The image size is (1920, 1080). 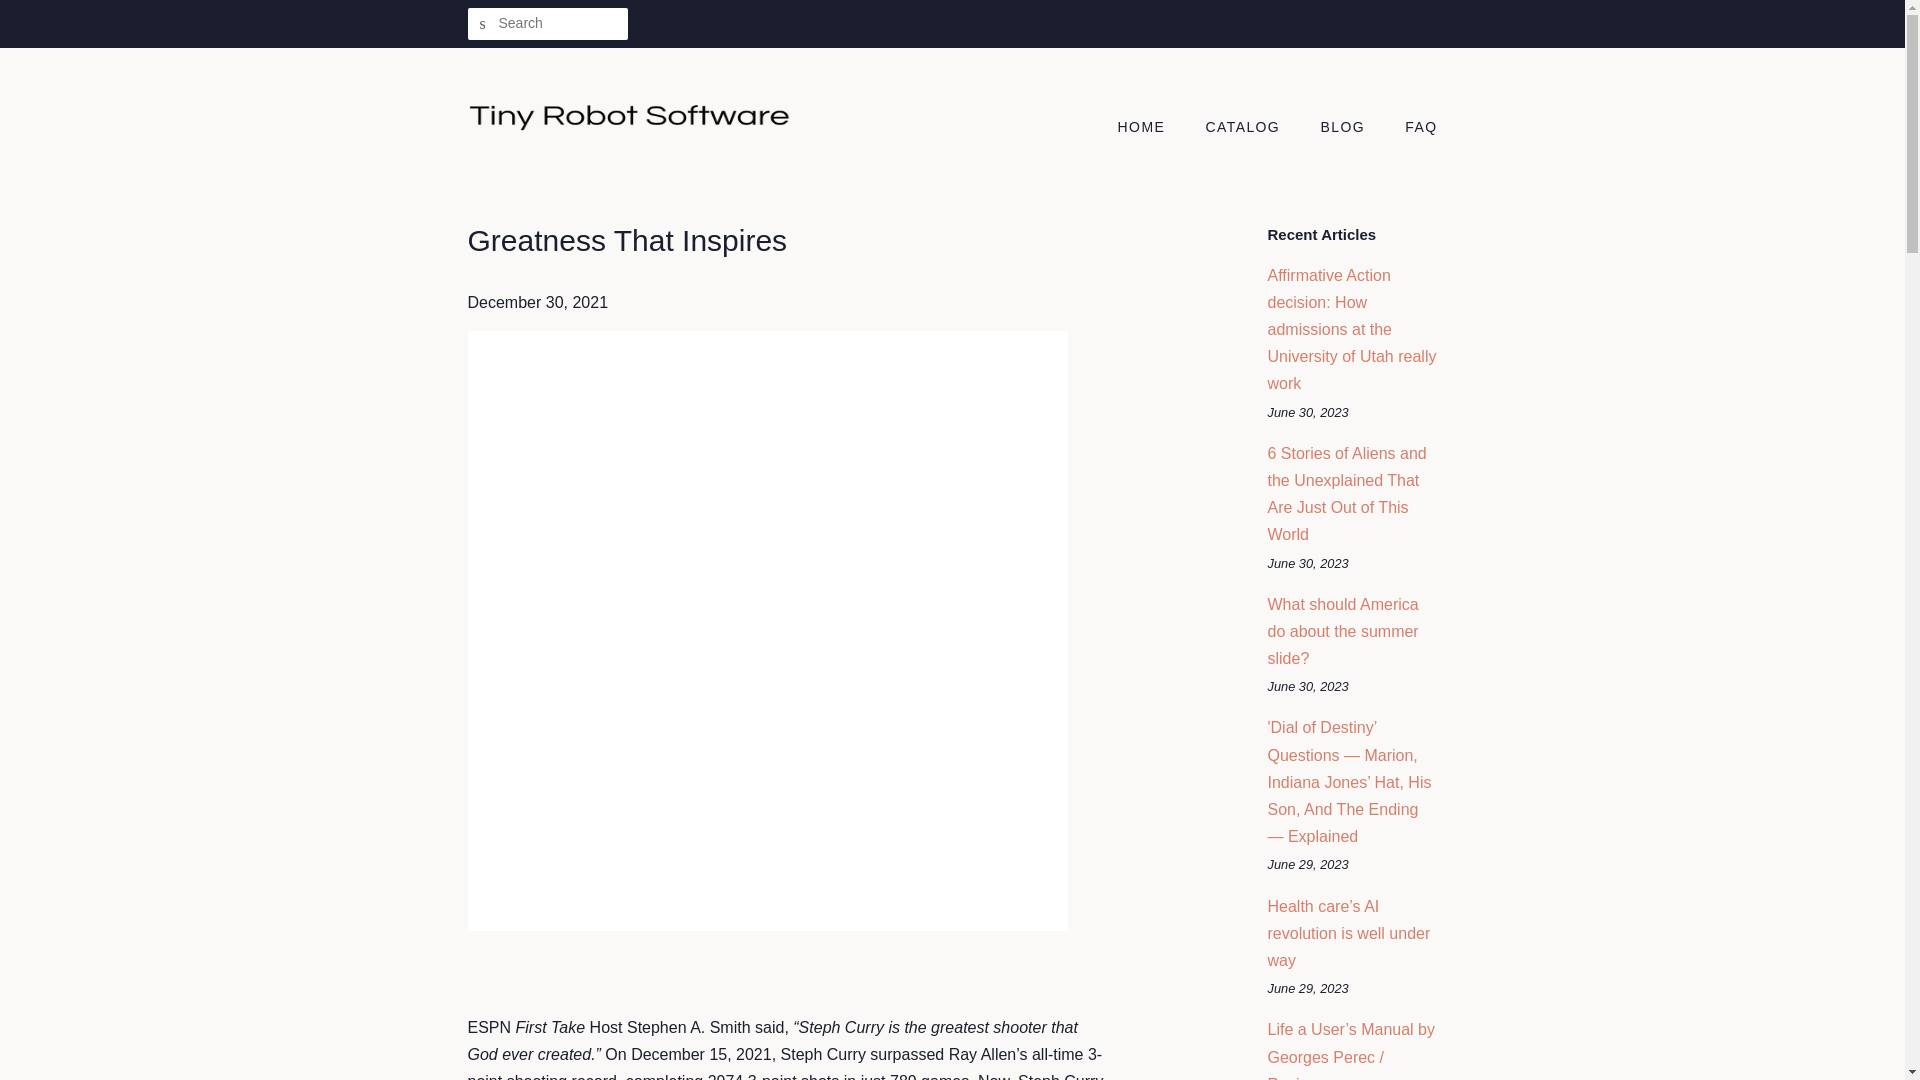 What do you see at coordinates (1342, 632) in the screenshot?
I see `What should America do about the summer slide?` at bounding box center [1342, 632].